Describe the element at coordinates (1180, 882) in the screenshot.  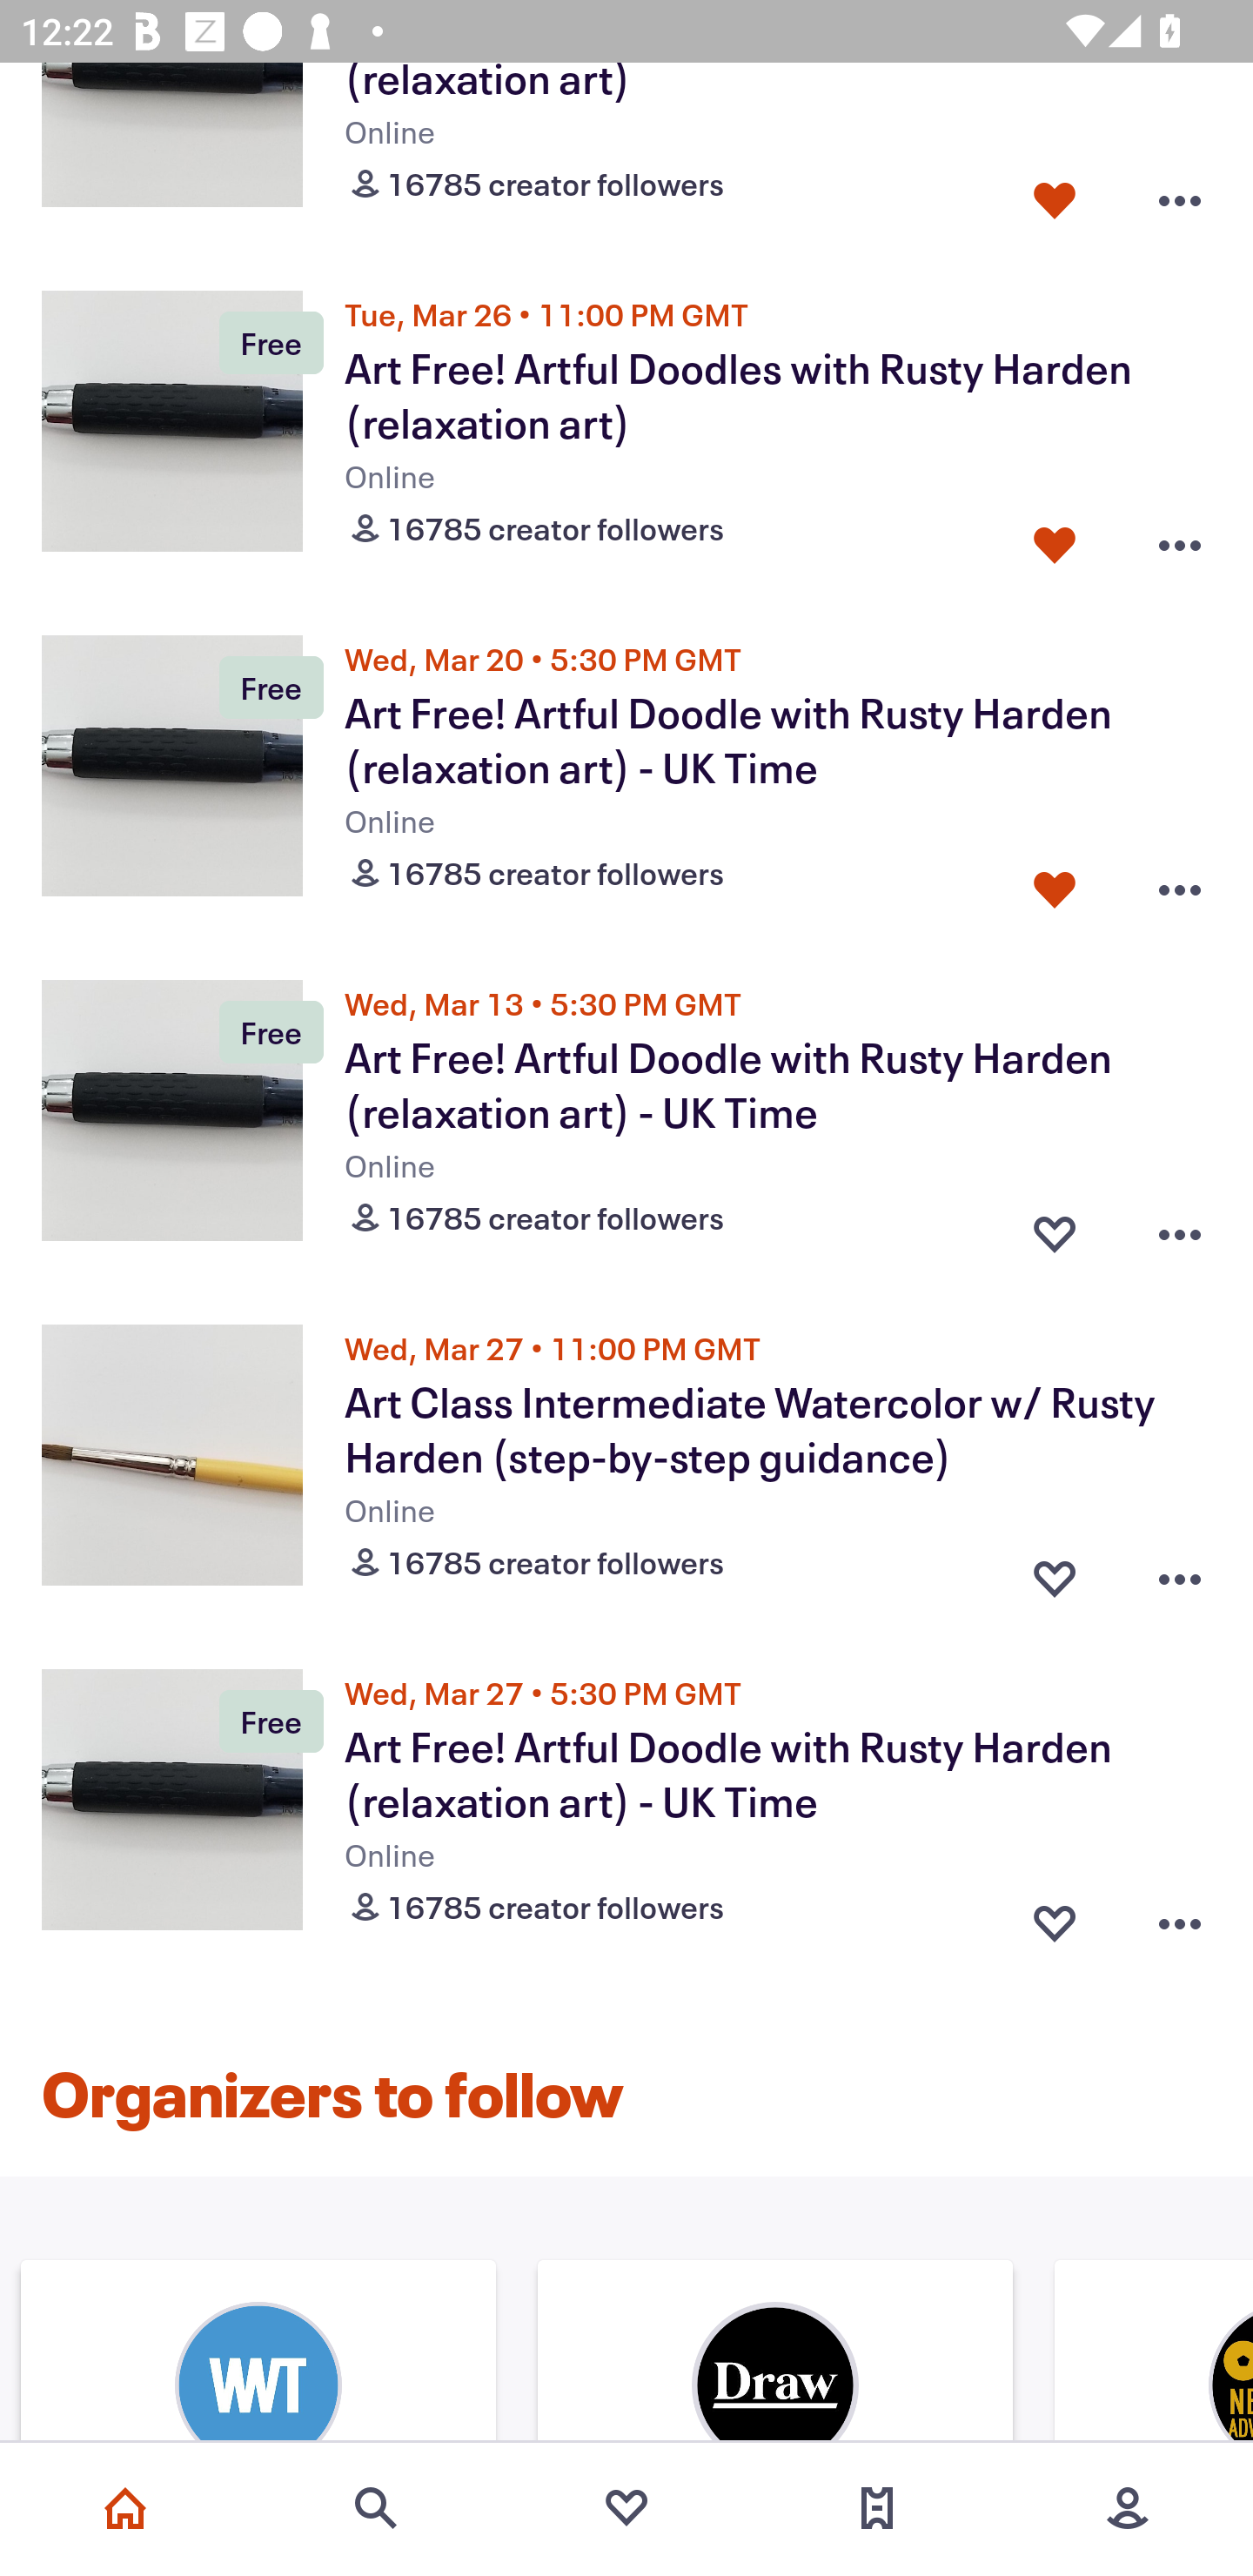
I see `Overflow menu button` at that location.